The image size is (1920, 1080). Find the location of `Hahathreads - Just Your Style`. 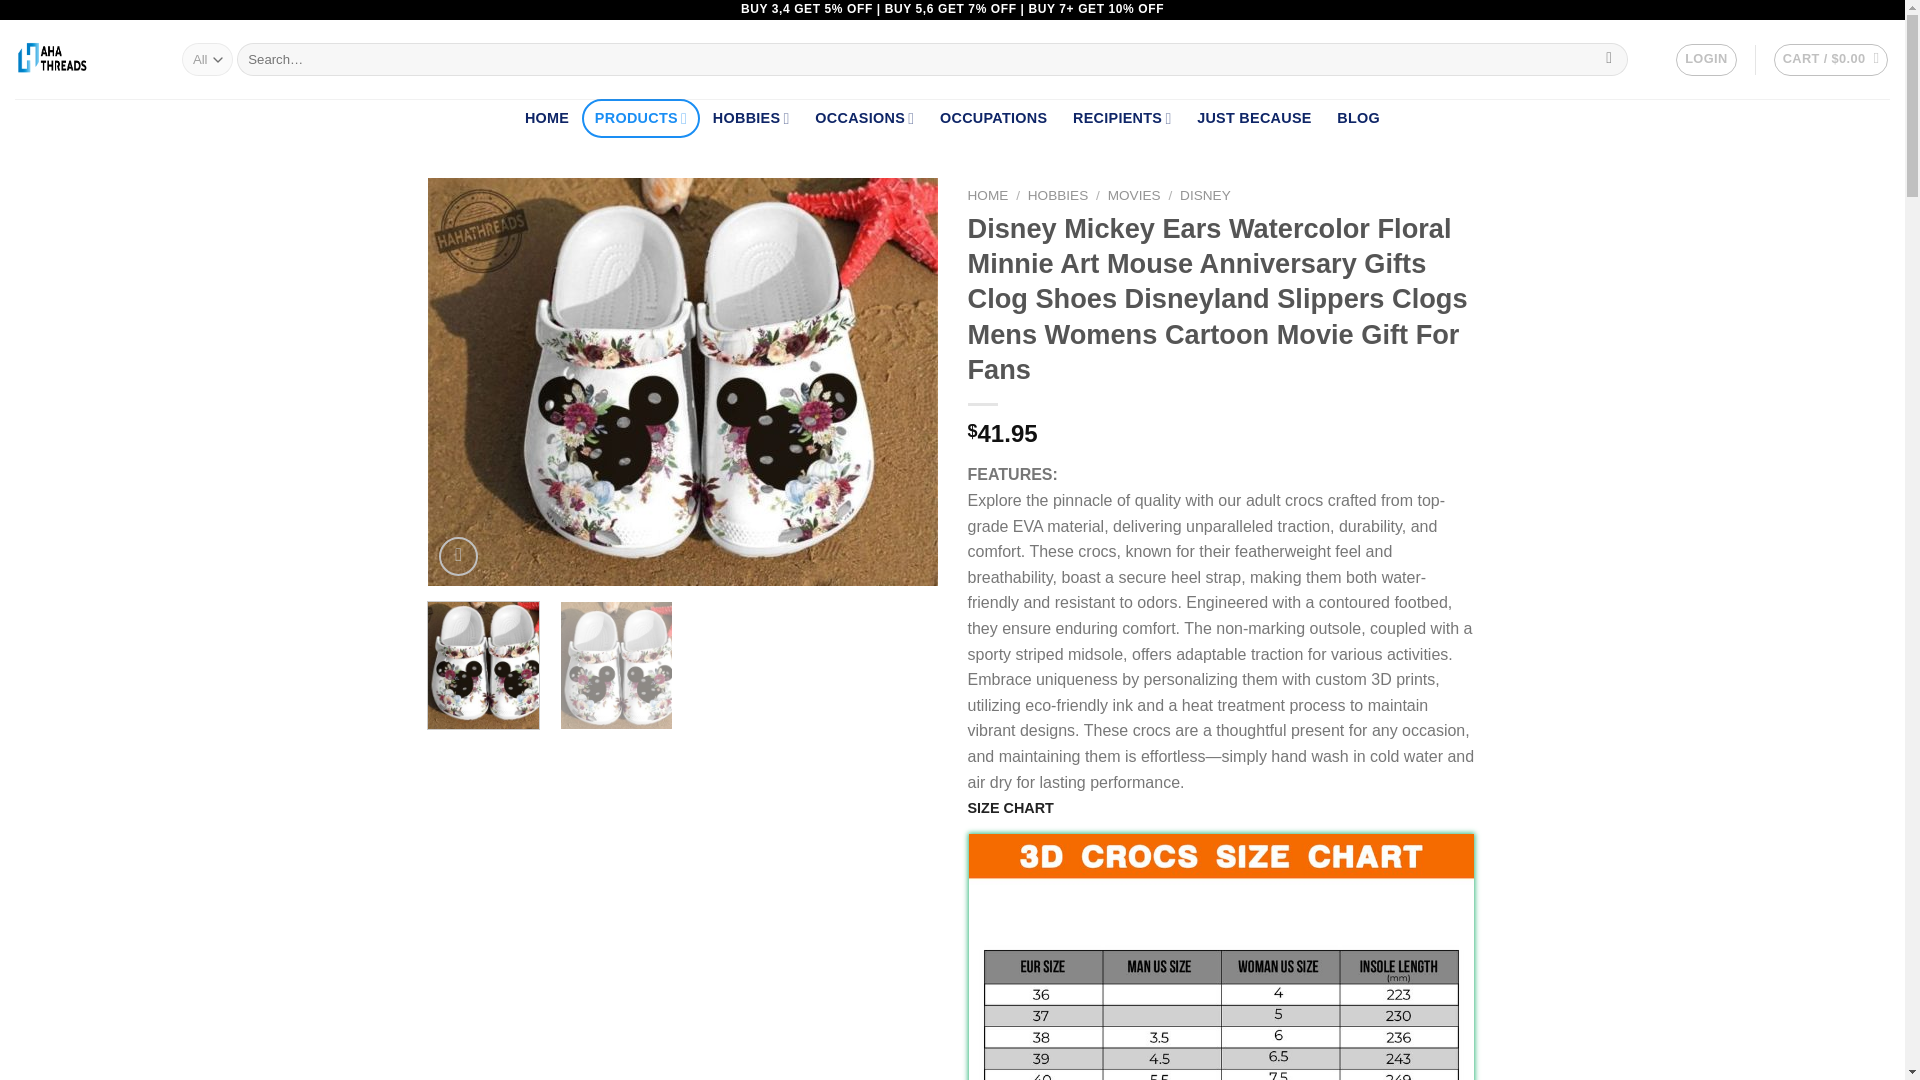

Hahathreads - Just Your Style is located at coordinates (83, 60).